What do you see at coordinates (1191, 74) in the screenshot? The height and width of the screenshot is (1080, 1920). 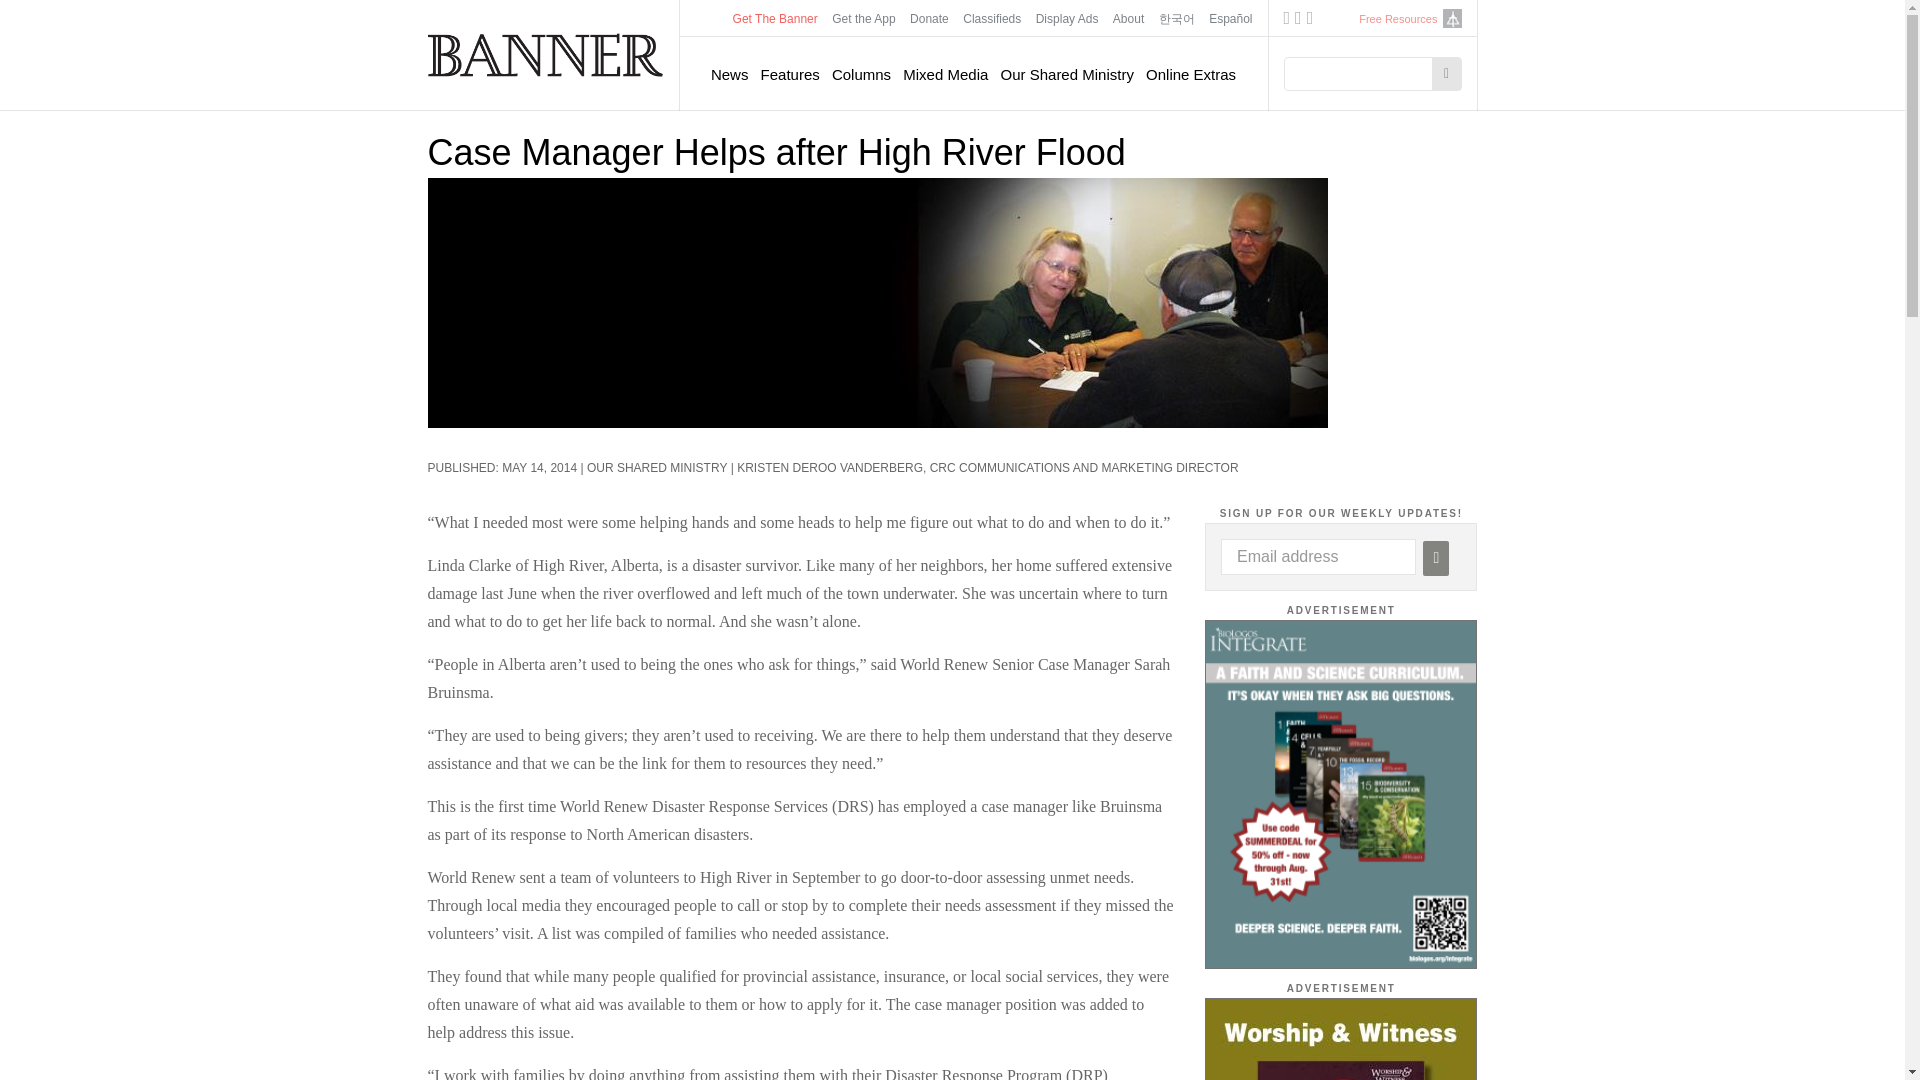 I see `Online Extras` at bounding box center [1191, 74].